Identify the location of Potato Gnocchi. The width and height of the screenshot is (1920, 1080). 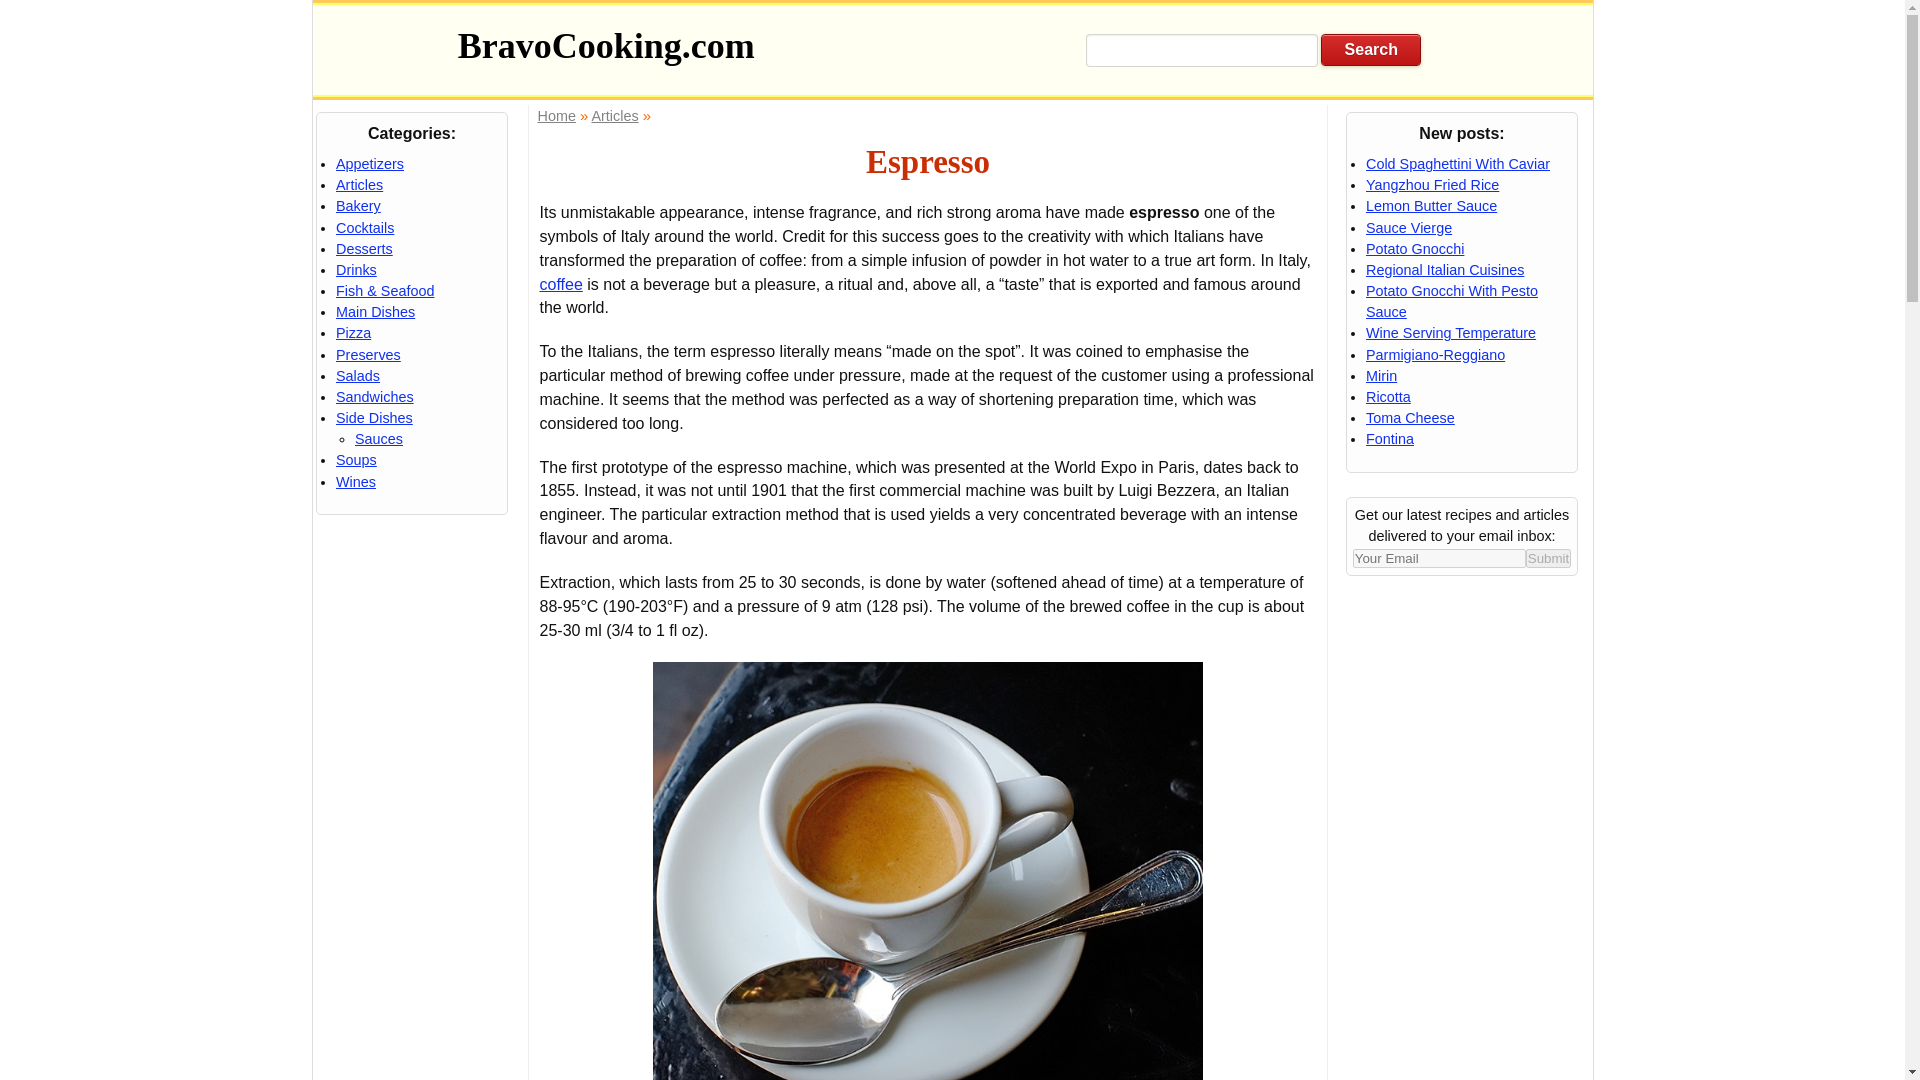
(1414, 248).